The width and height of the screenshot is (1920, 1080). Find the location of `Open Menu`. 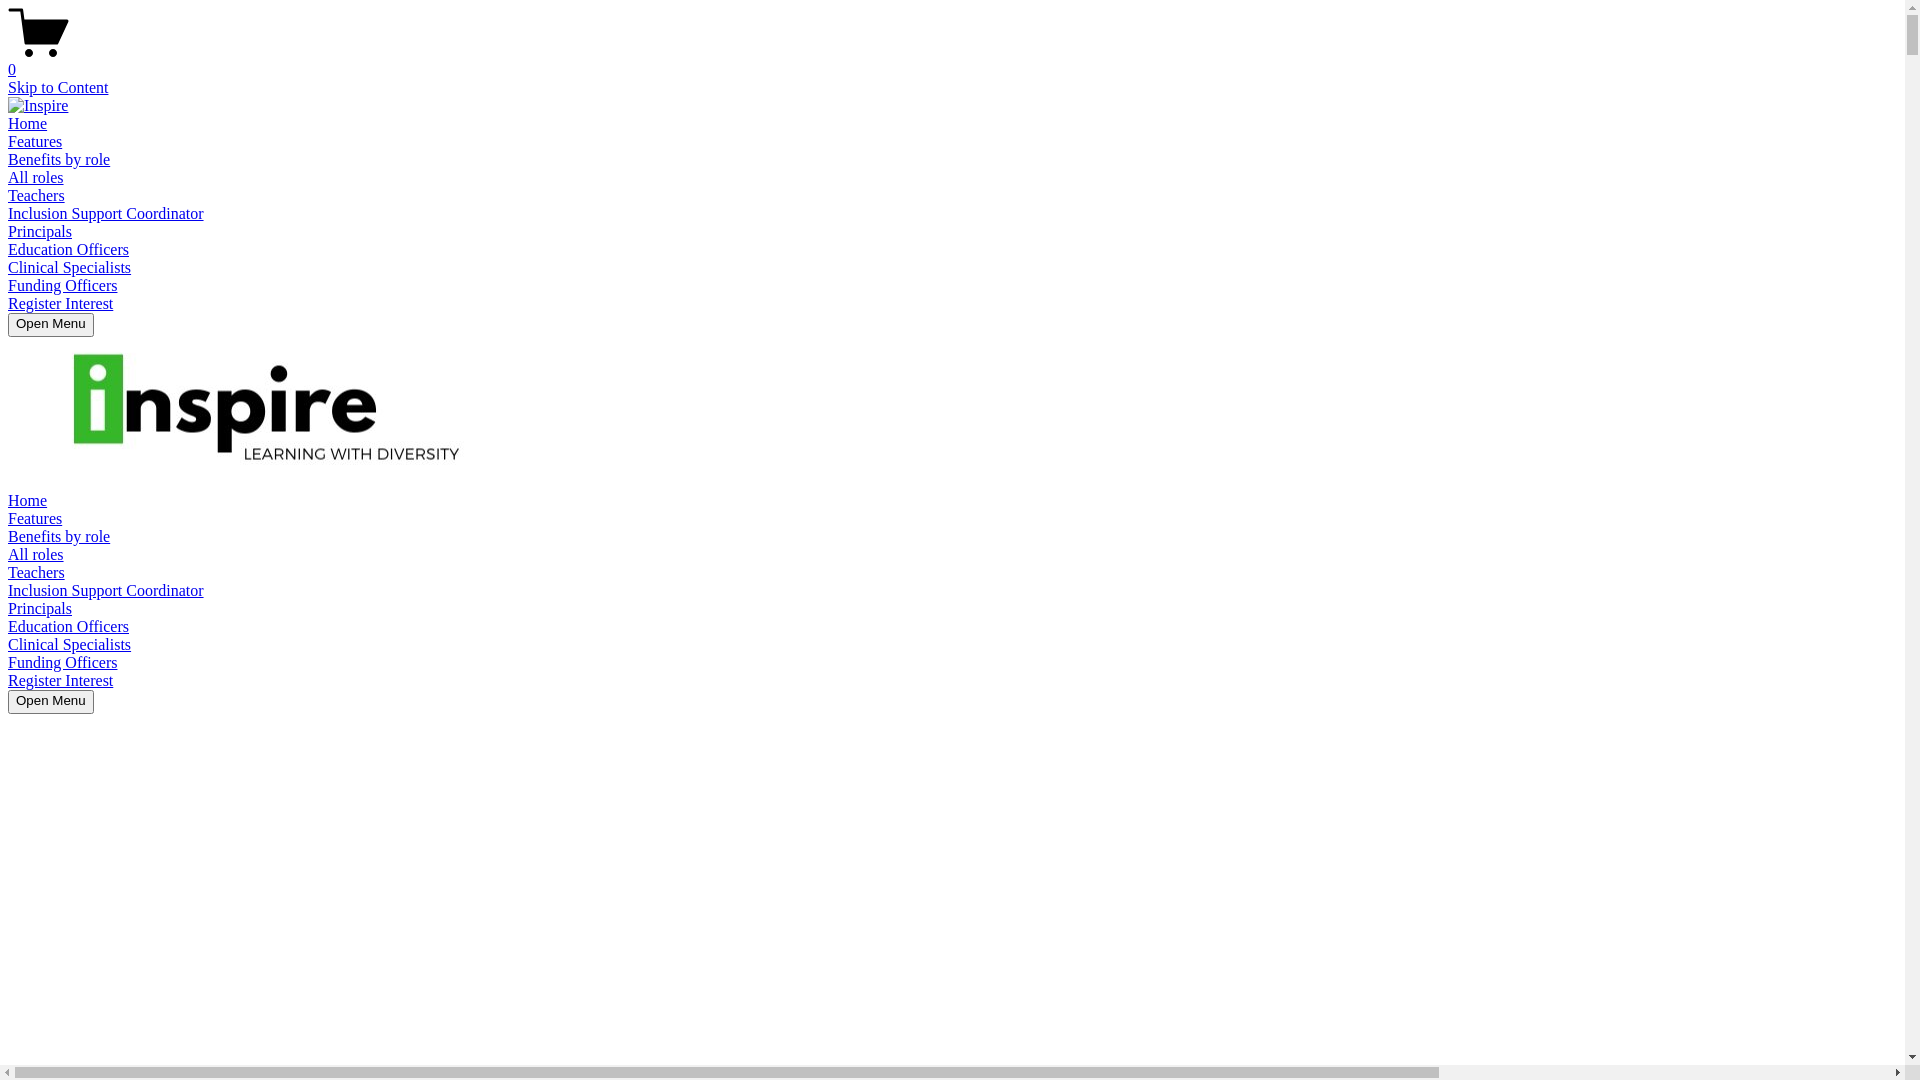

Open Menu is located at coordinates (51, 702).